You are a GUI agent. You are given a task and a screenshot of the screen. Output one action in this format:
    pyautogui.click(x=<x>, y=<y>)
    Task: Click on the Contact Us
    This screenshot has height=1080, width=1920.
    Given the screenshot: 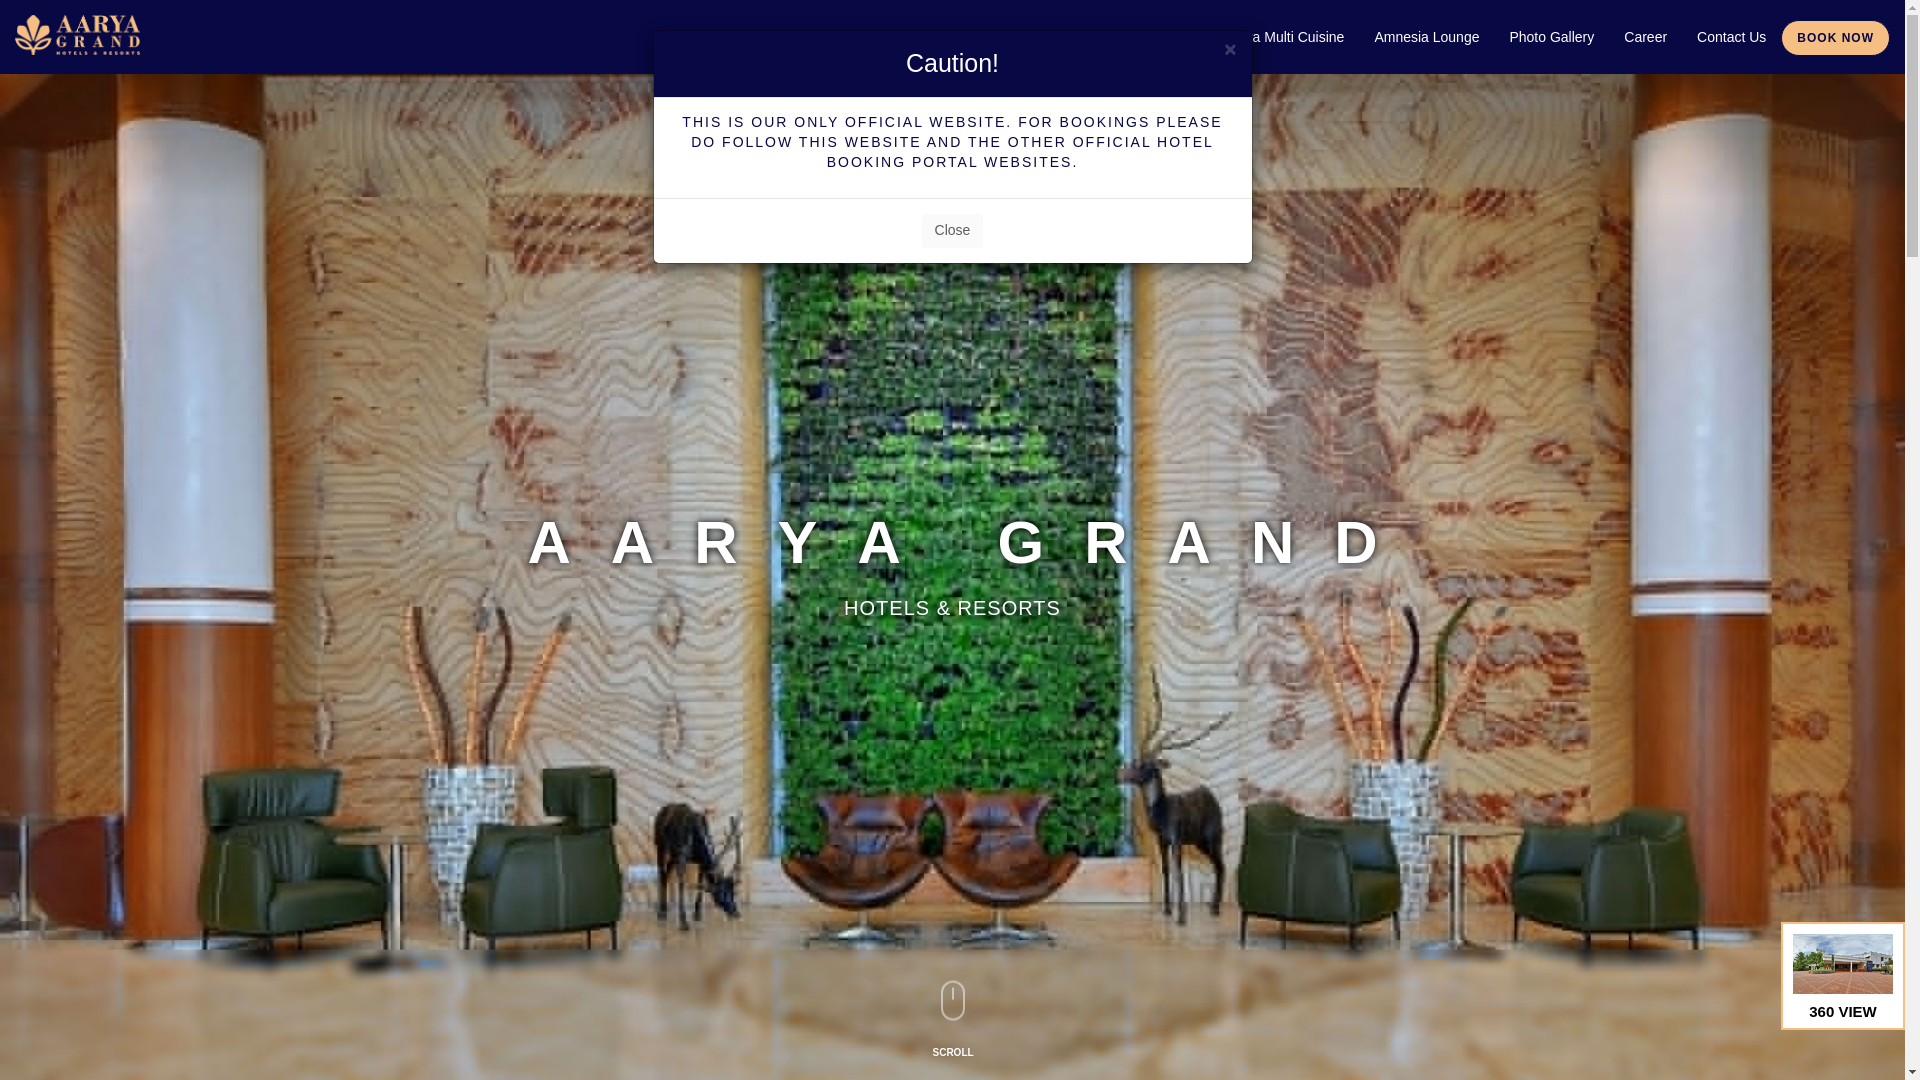 What is the action you would take?
    pyautogui.click(x=1731, y=37)
    